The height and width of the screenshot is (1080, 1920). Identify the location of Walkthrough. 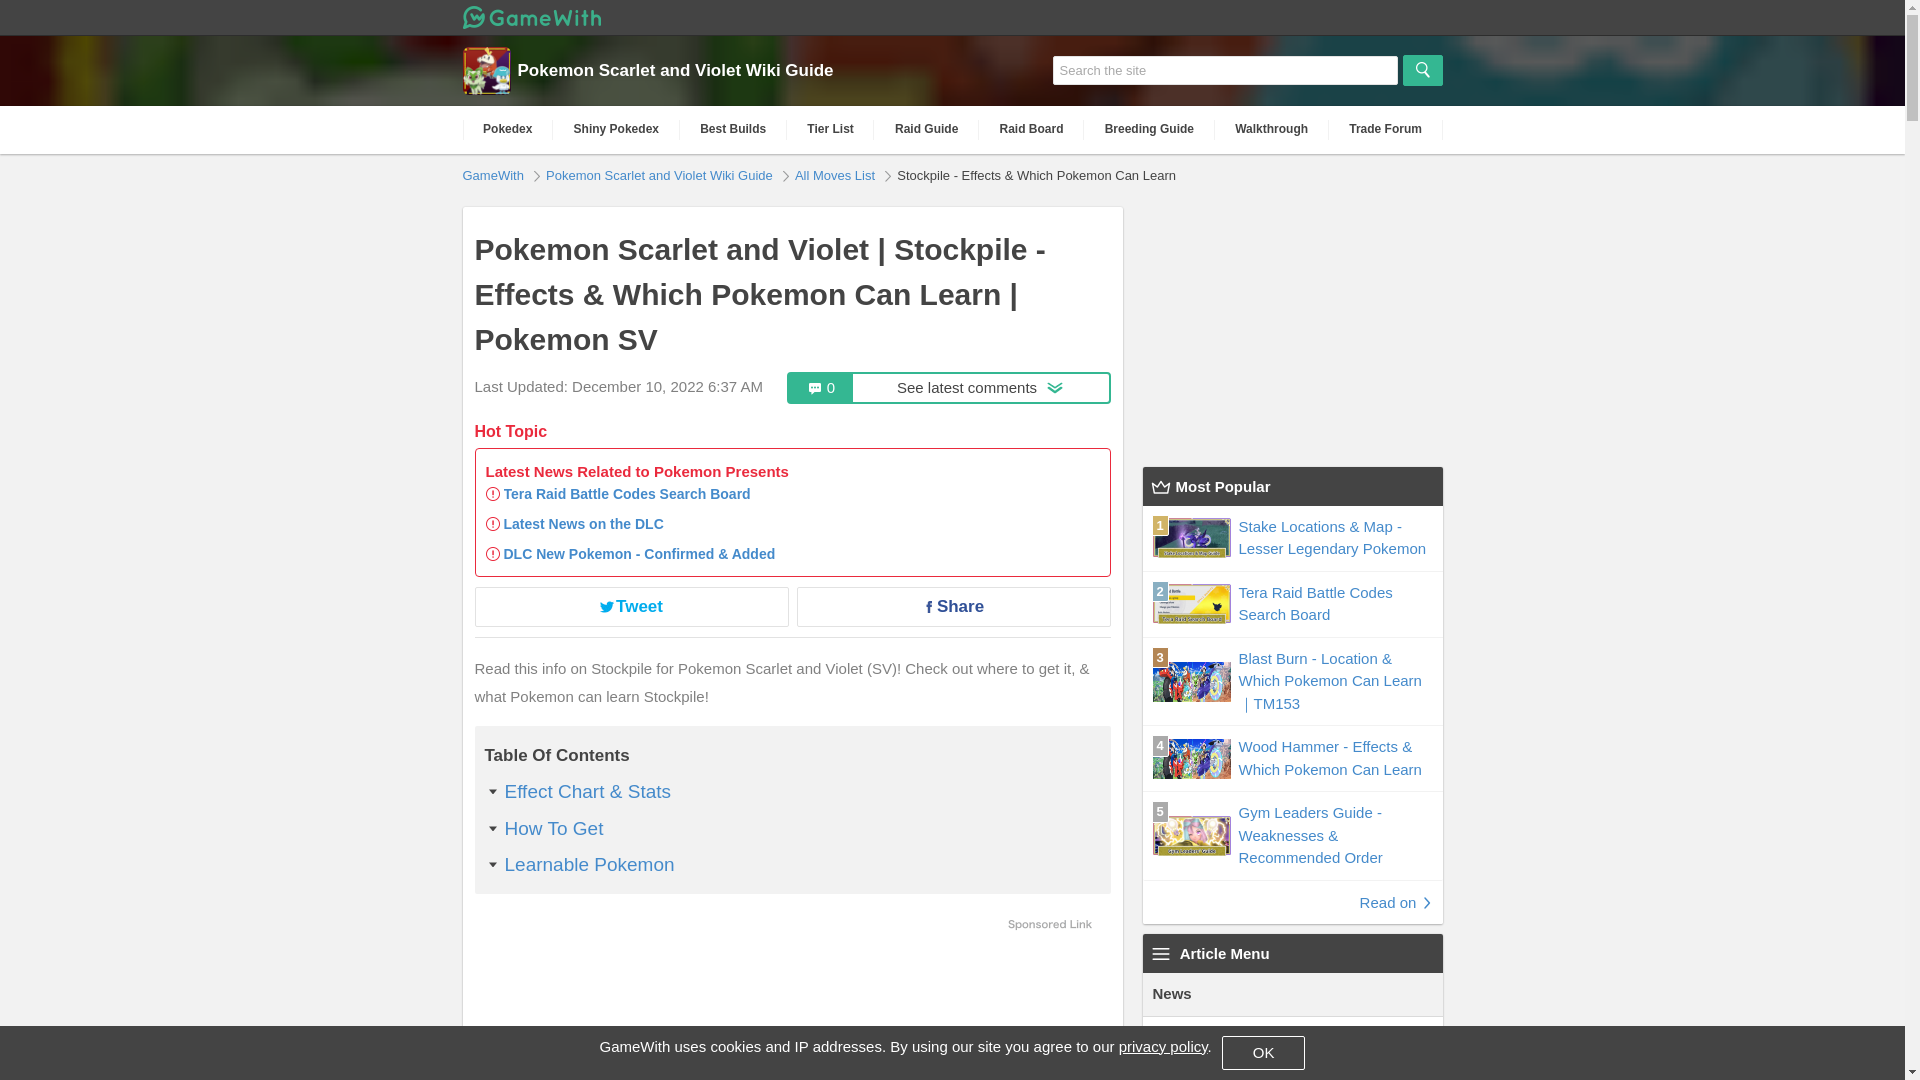
(1272, 129).